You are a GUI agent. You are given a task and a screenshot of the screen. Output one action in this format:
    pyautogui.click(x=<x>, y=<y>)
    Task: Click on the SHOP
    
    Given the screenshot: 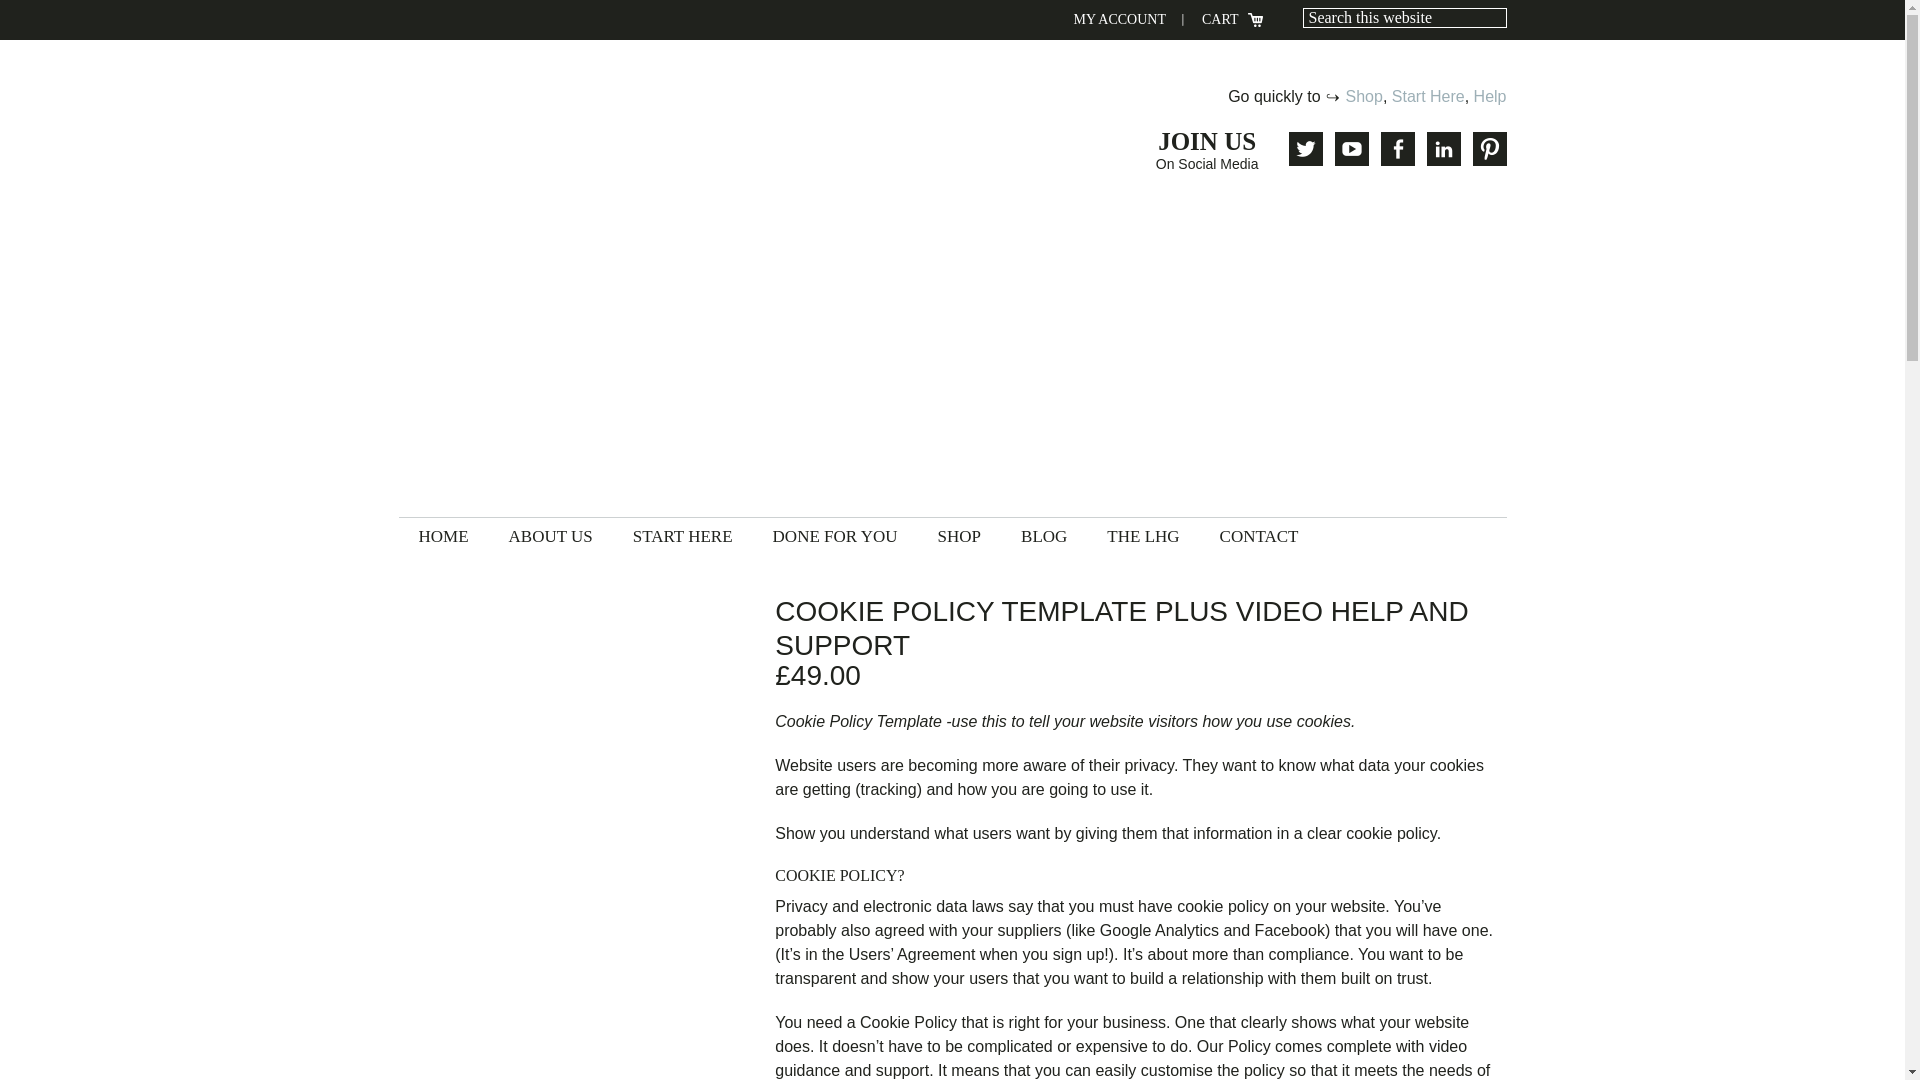 What is the action you would take?
    pyautogui.click(x=958, y=536)
    